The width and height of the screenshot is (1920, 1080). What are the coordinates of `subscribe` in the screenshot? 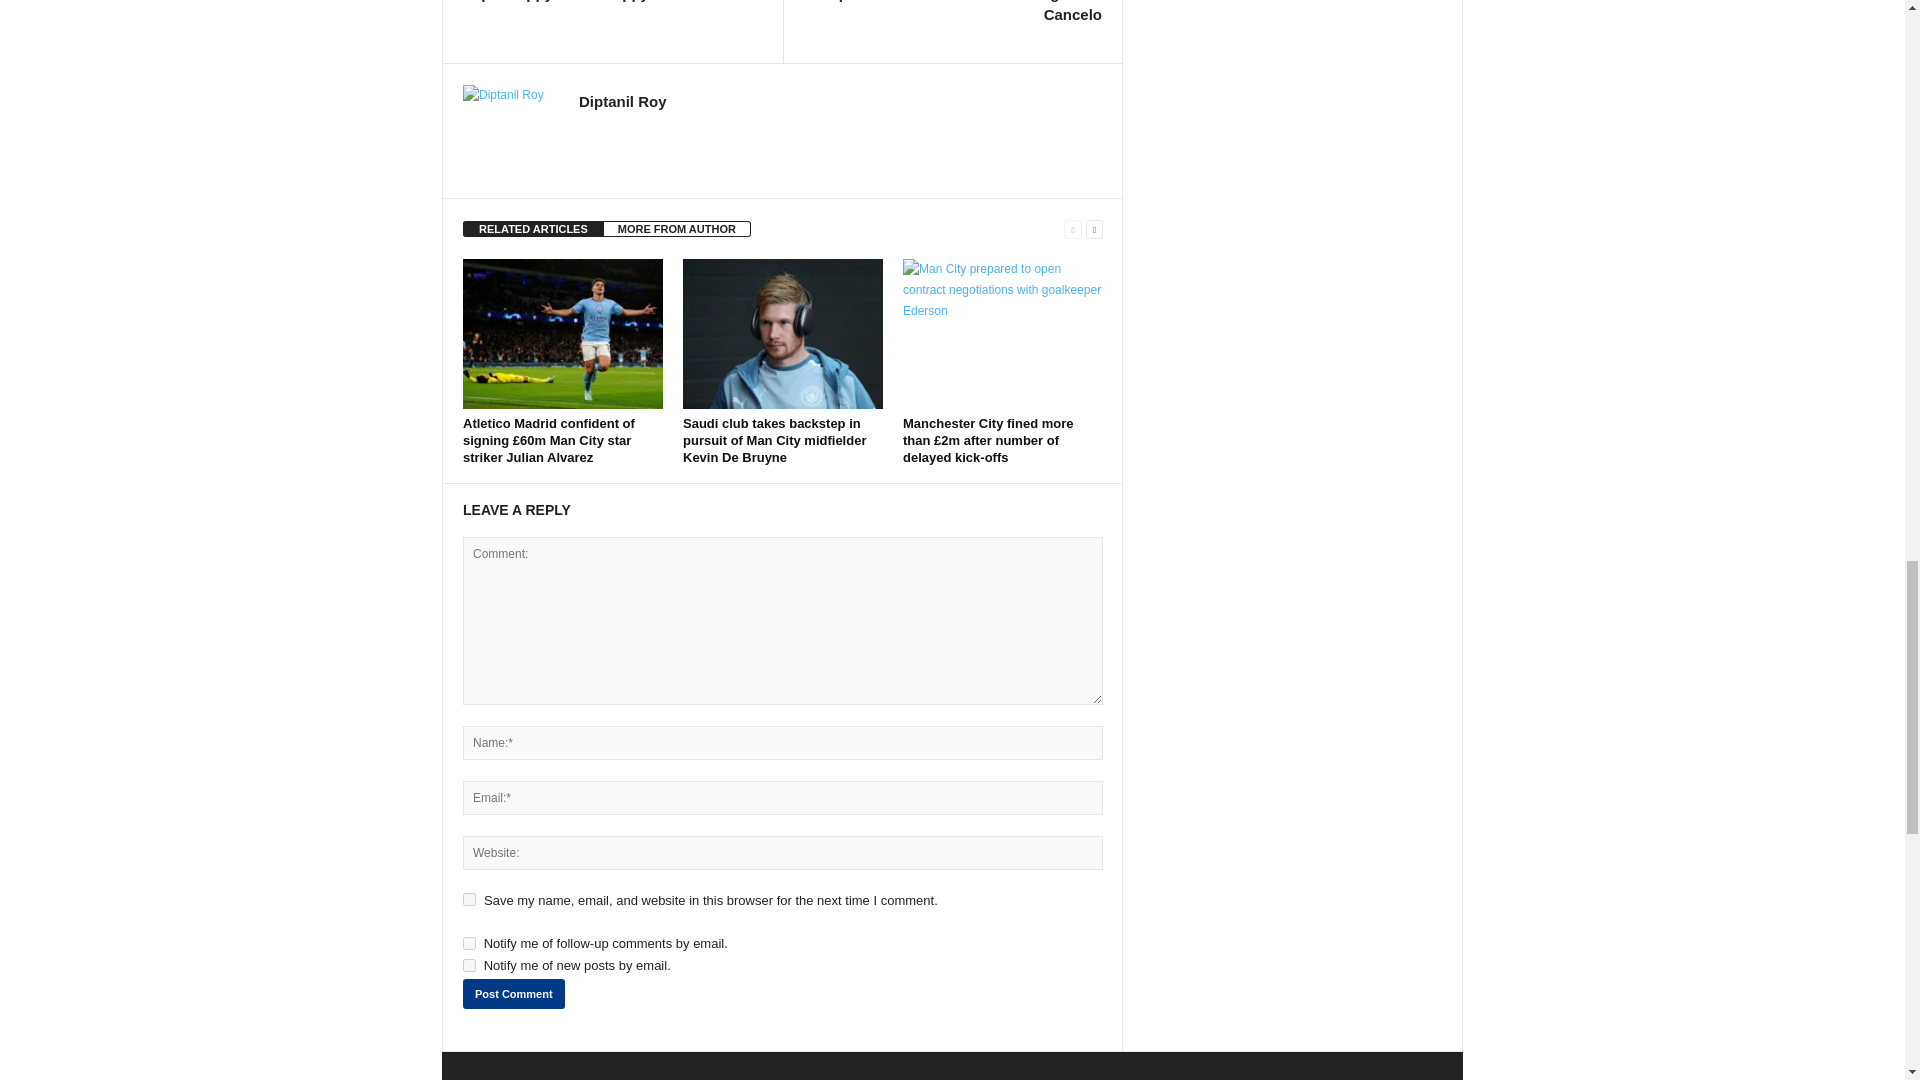 It's located at (469, 966).